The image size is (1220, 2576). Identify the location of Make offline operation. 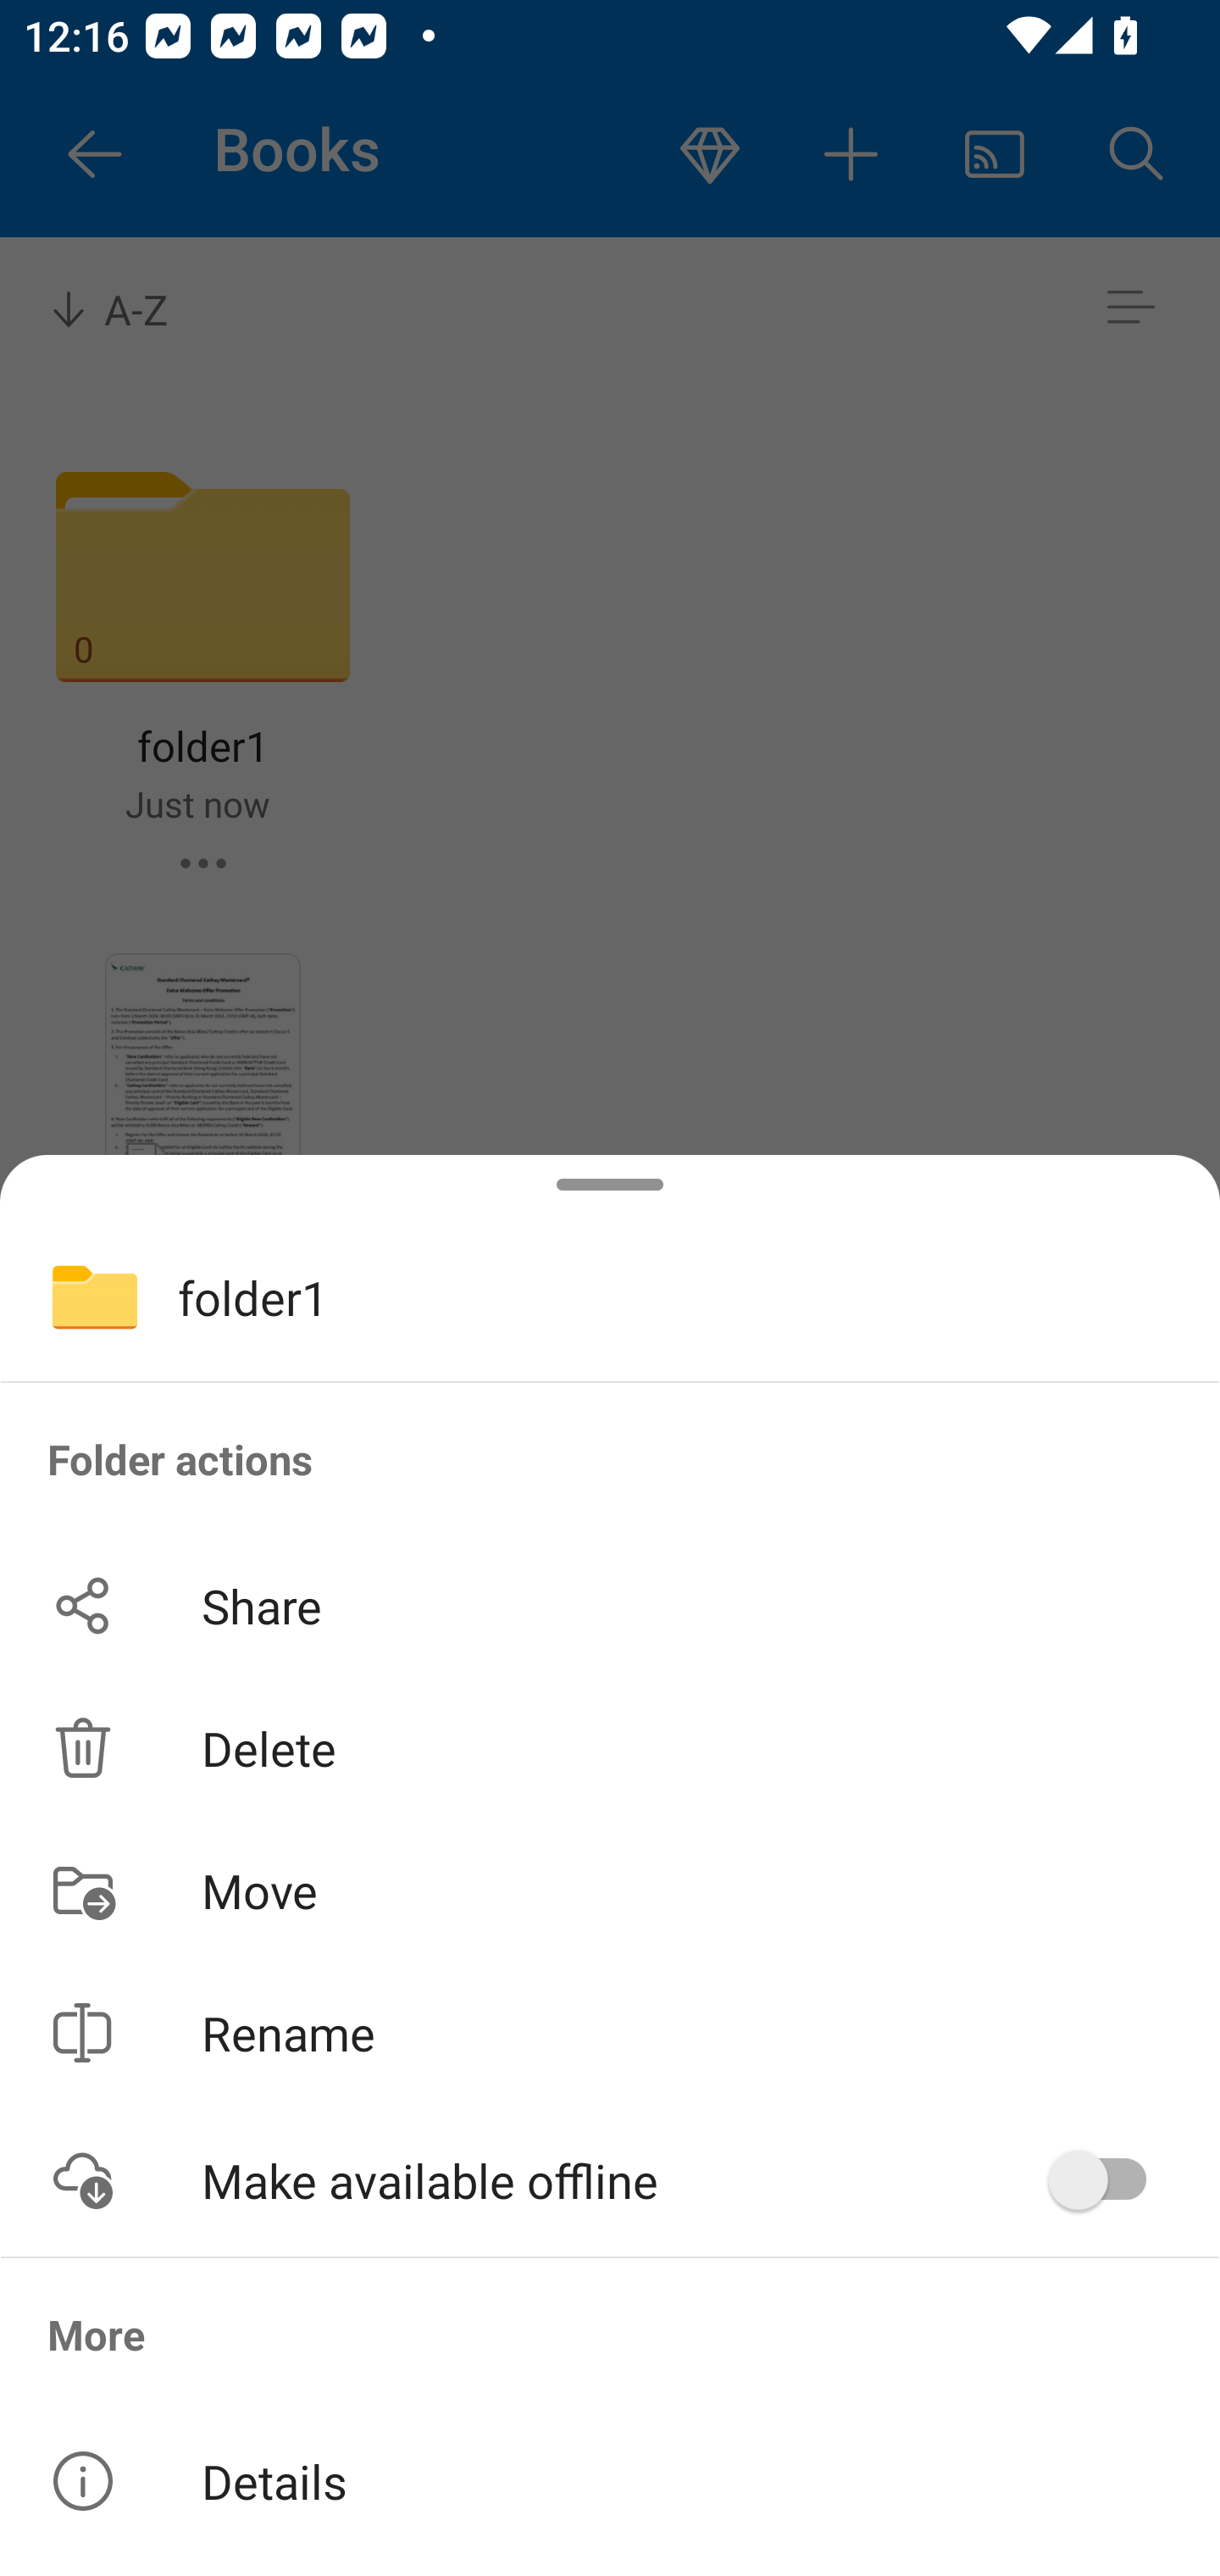
(1108, 2180).